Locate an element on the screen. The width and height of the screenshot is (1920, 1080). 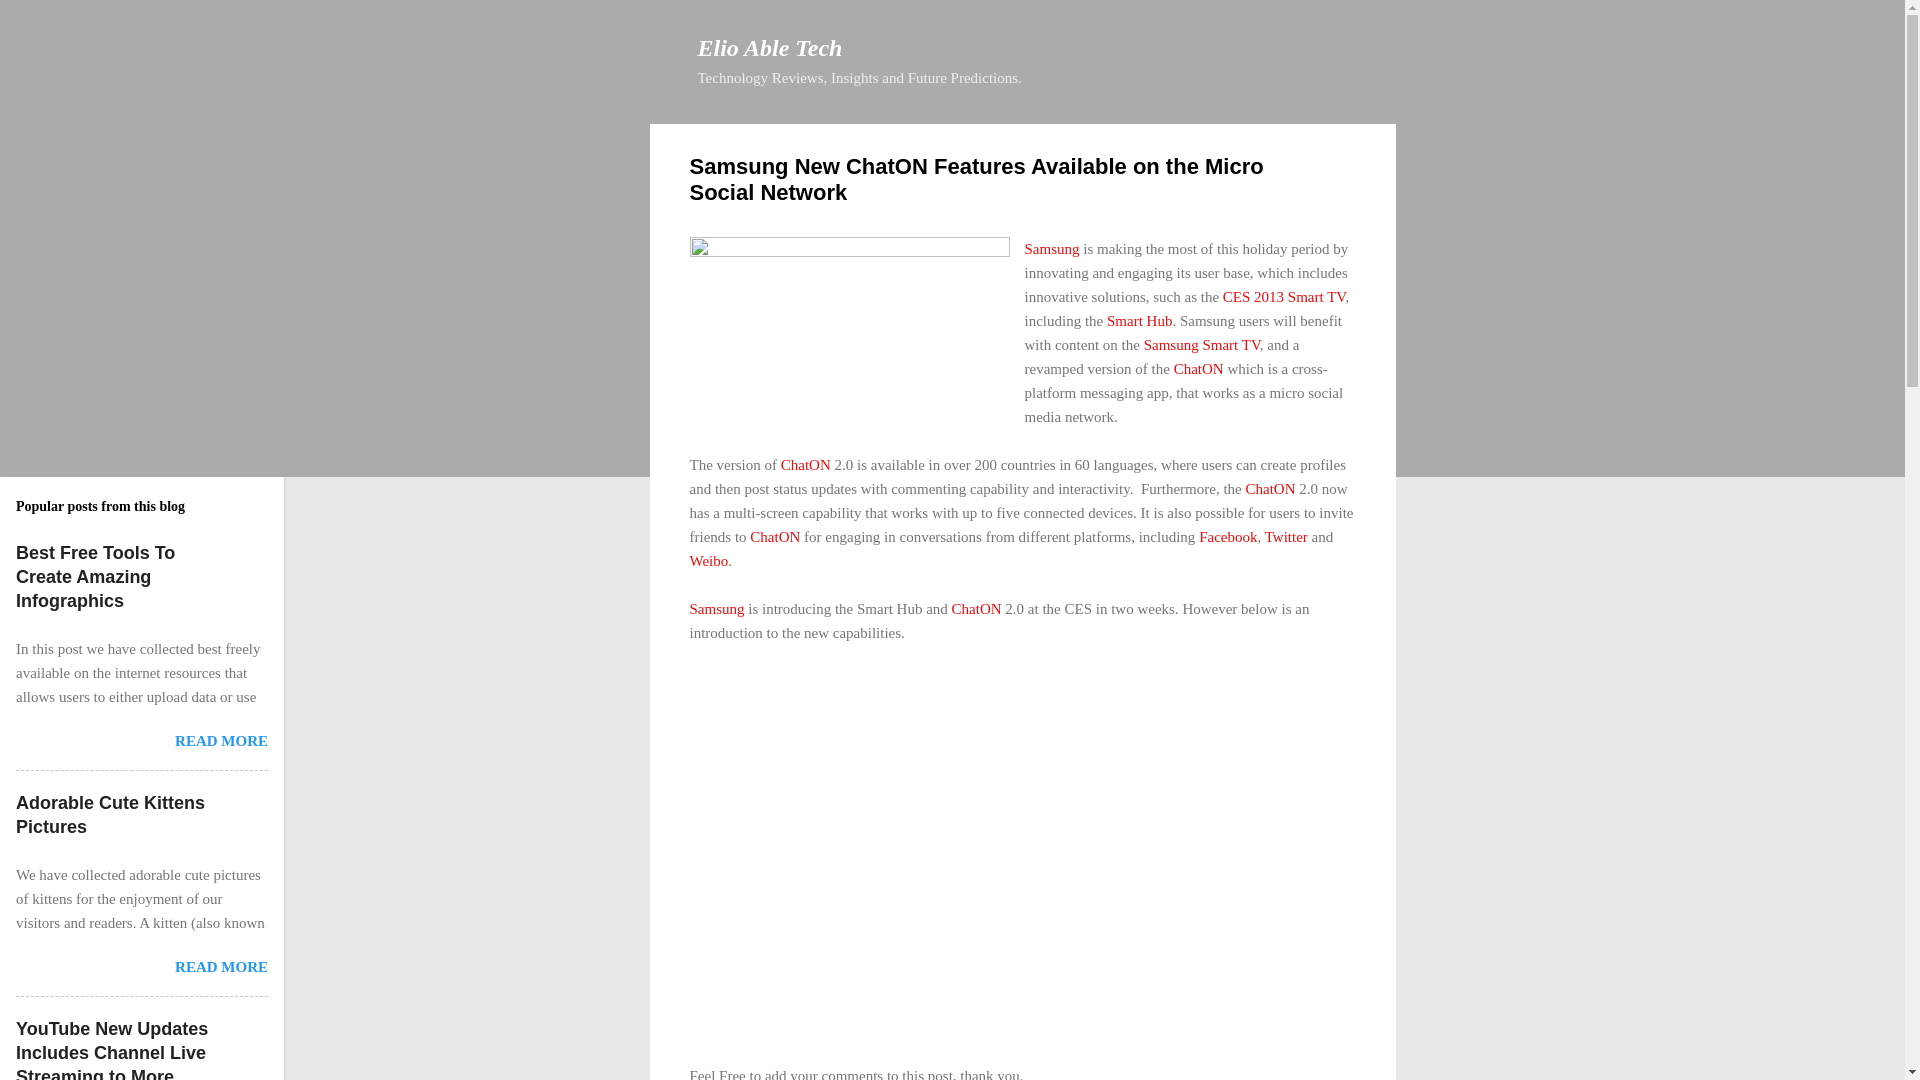
ChatON is located at coordinates (1198, 367).